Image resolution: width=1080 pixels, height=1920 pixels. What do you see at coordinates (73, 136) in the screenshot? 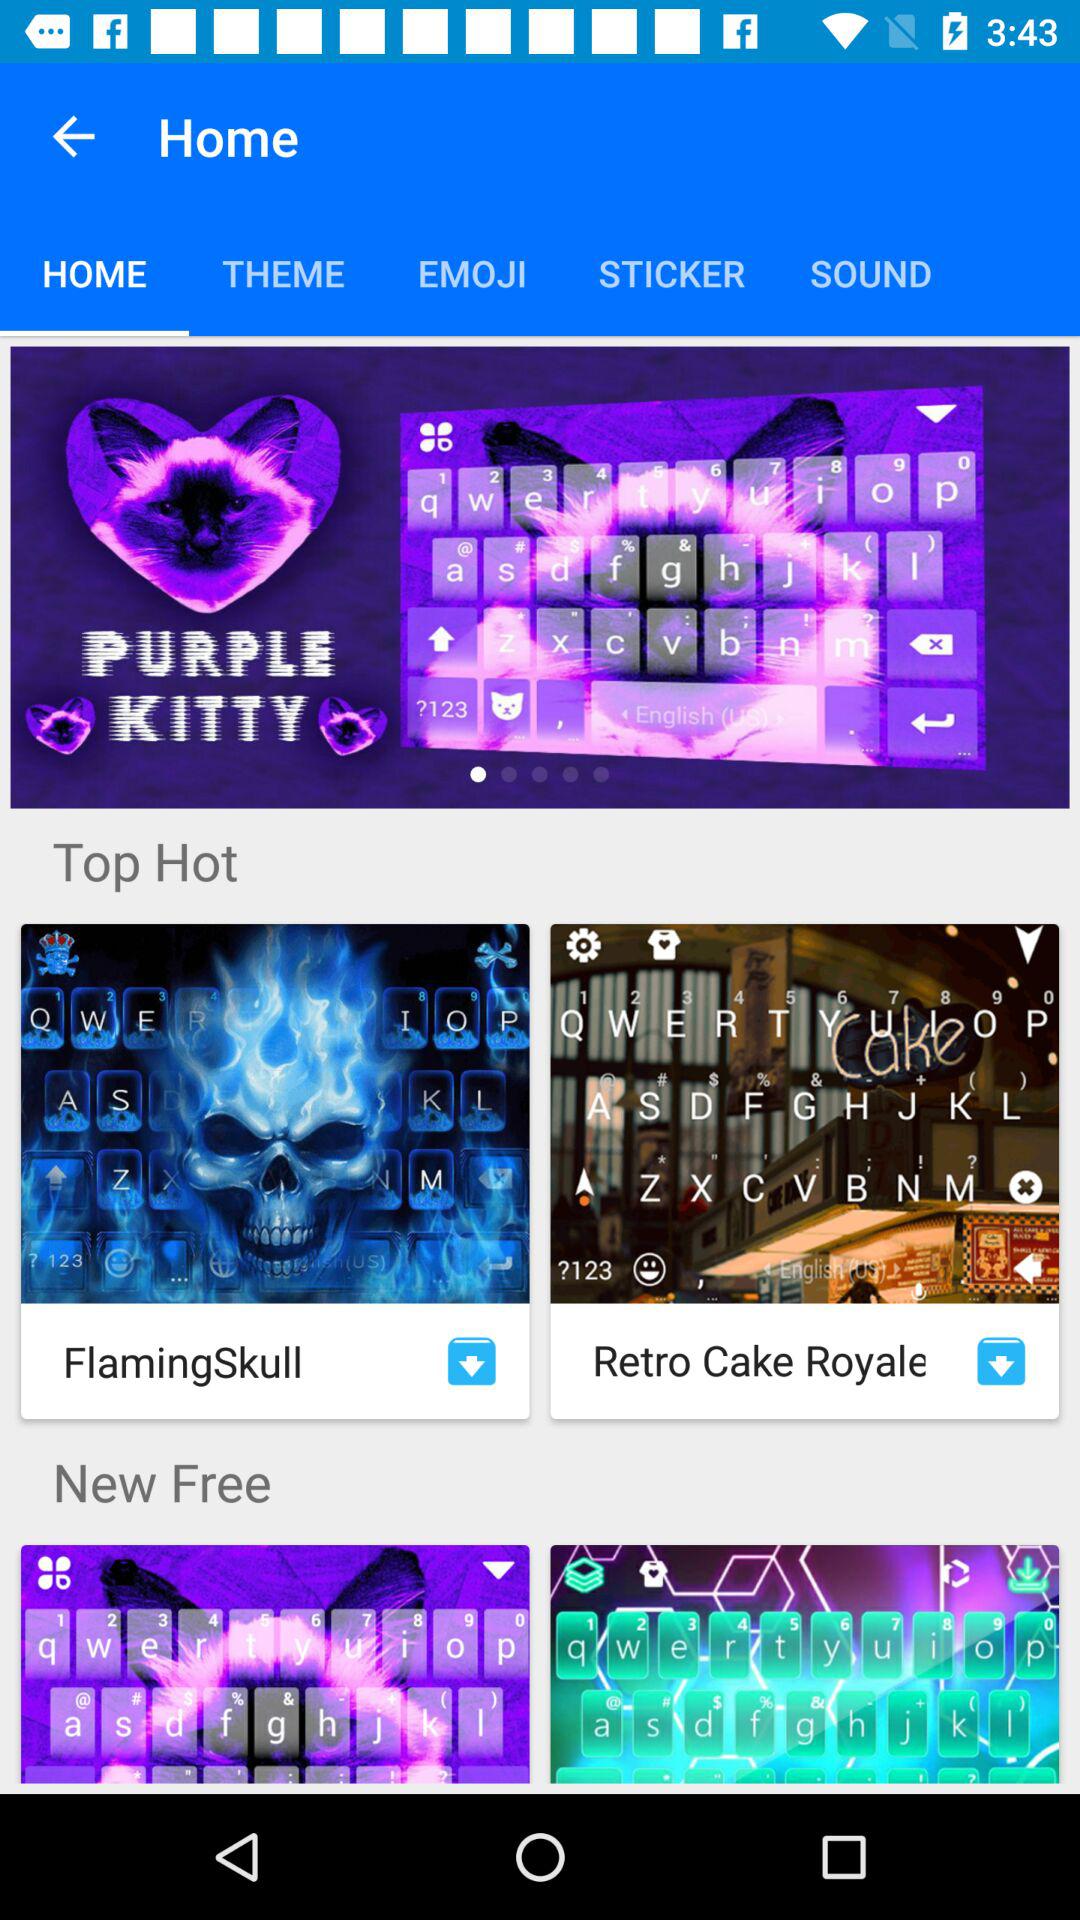
I see `choose the item next to home app` at bounding box center [73, 136].